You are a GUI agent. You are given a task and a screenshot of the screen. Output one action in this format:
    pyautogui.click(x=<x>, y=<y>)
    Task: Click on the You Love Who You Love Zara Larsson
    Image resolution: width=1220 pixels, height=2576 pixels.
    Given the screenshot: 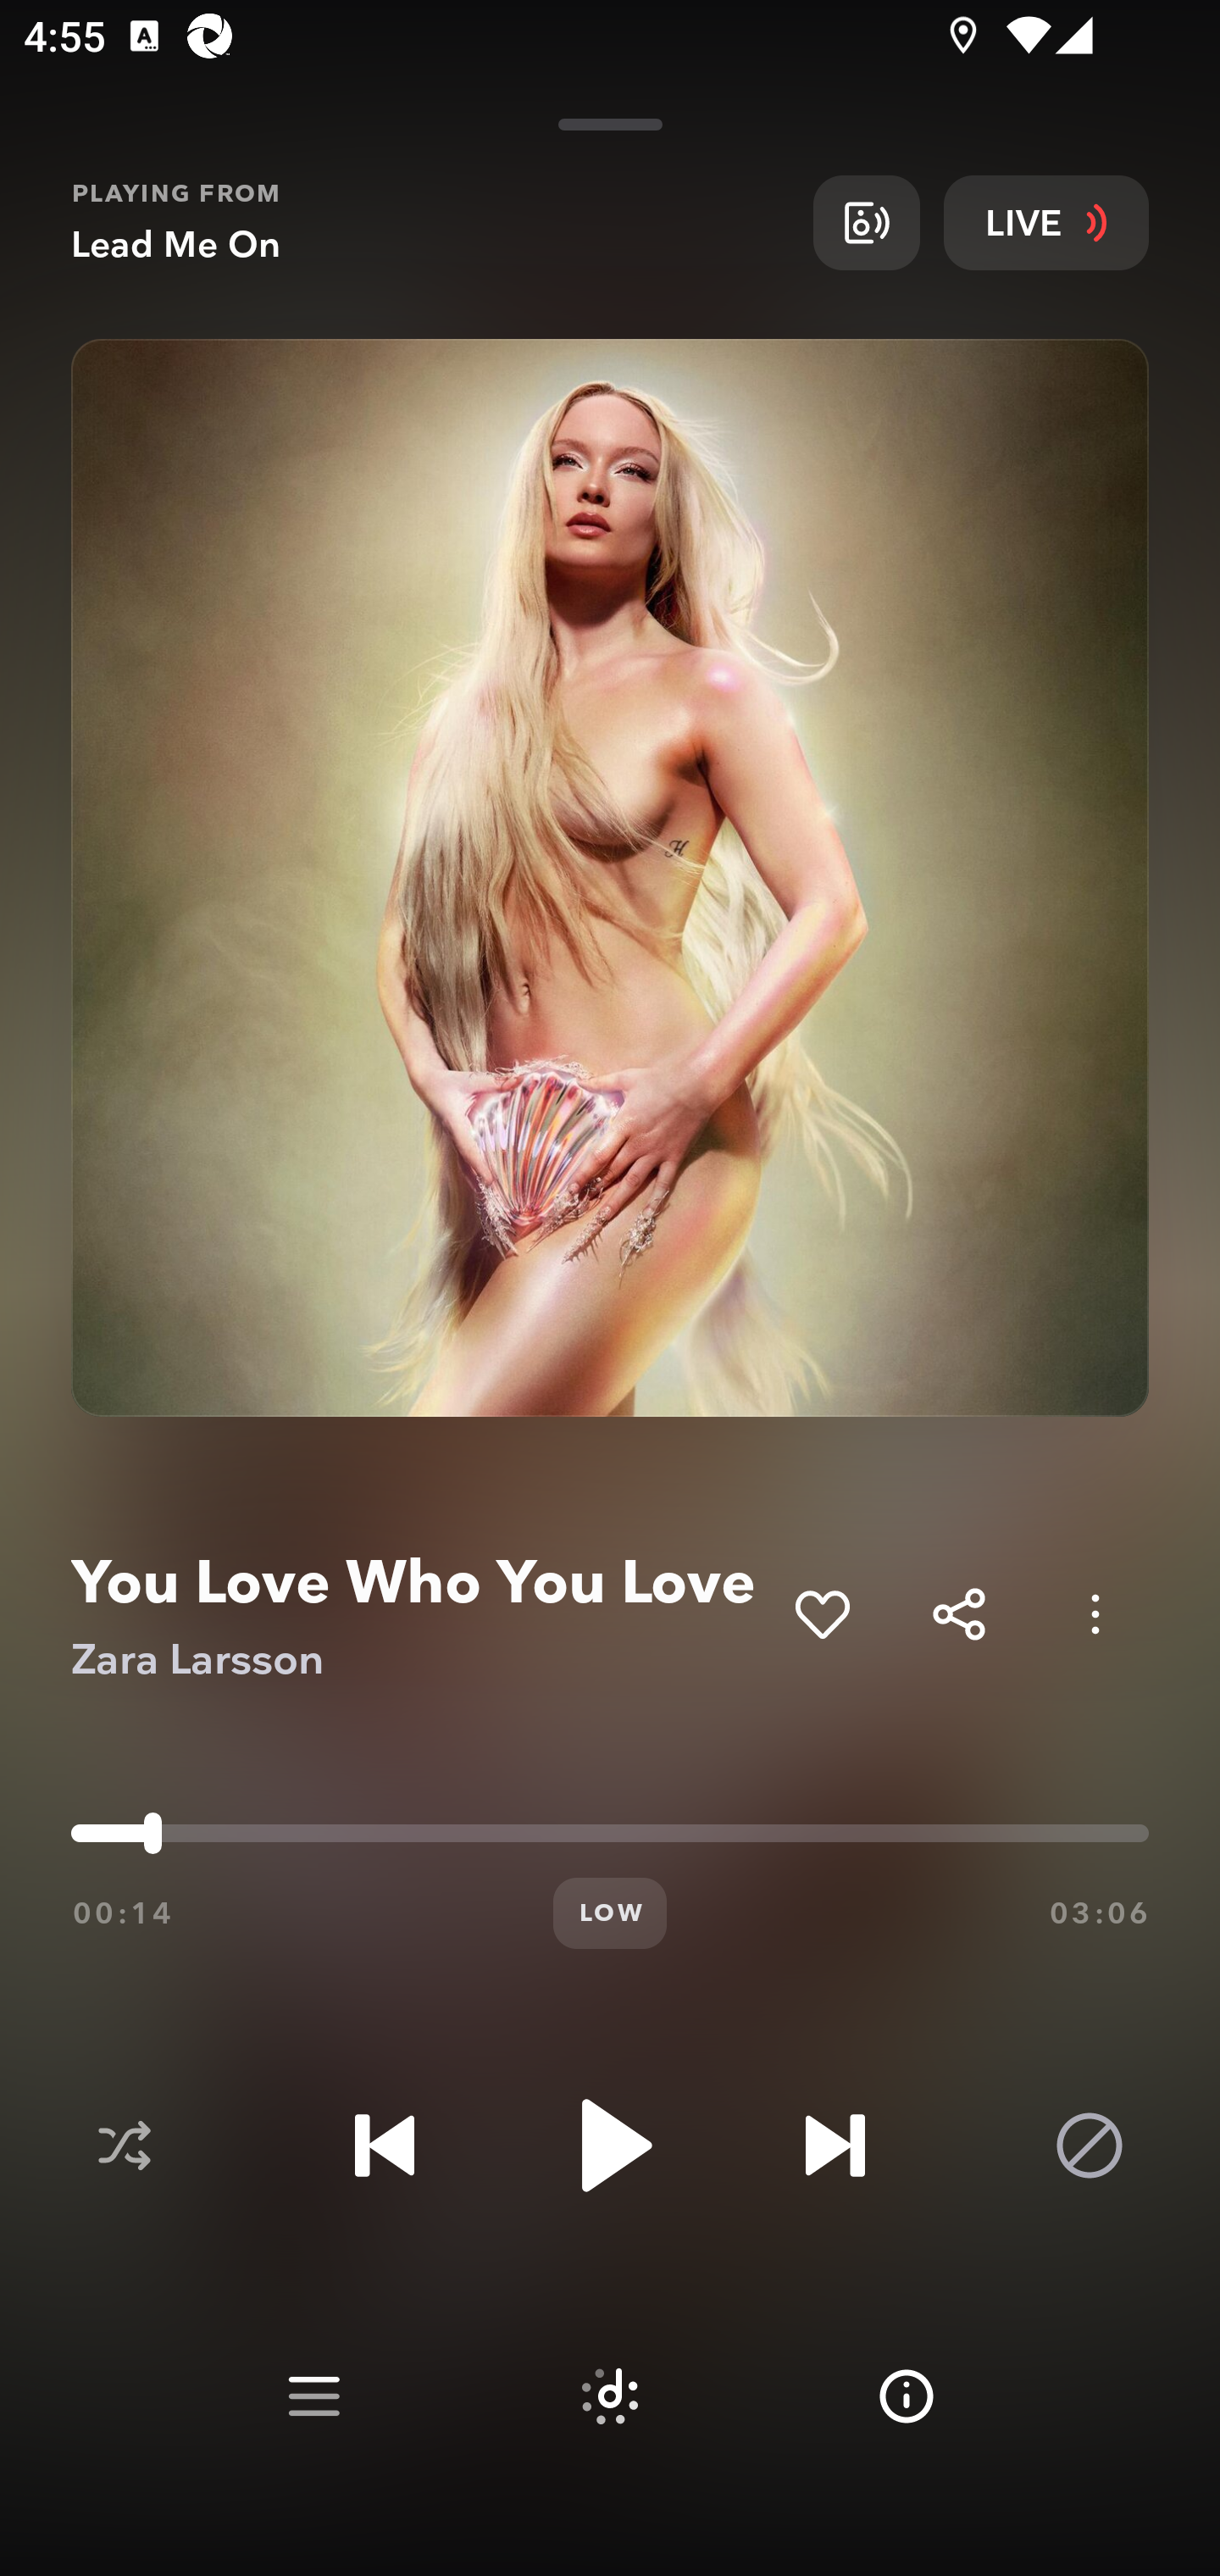 What is the action you would take?
    pyautogui.click(x=420, y=1615)
    